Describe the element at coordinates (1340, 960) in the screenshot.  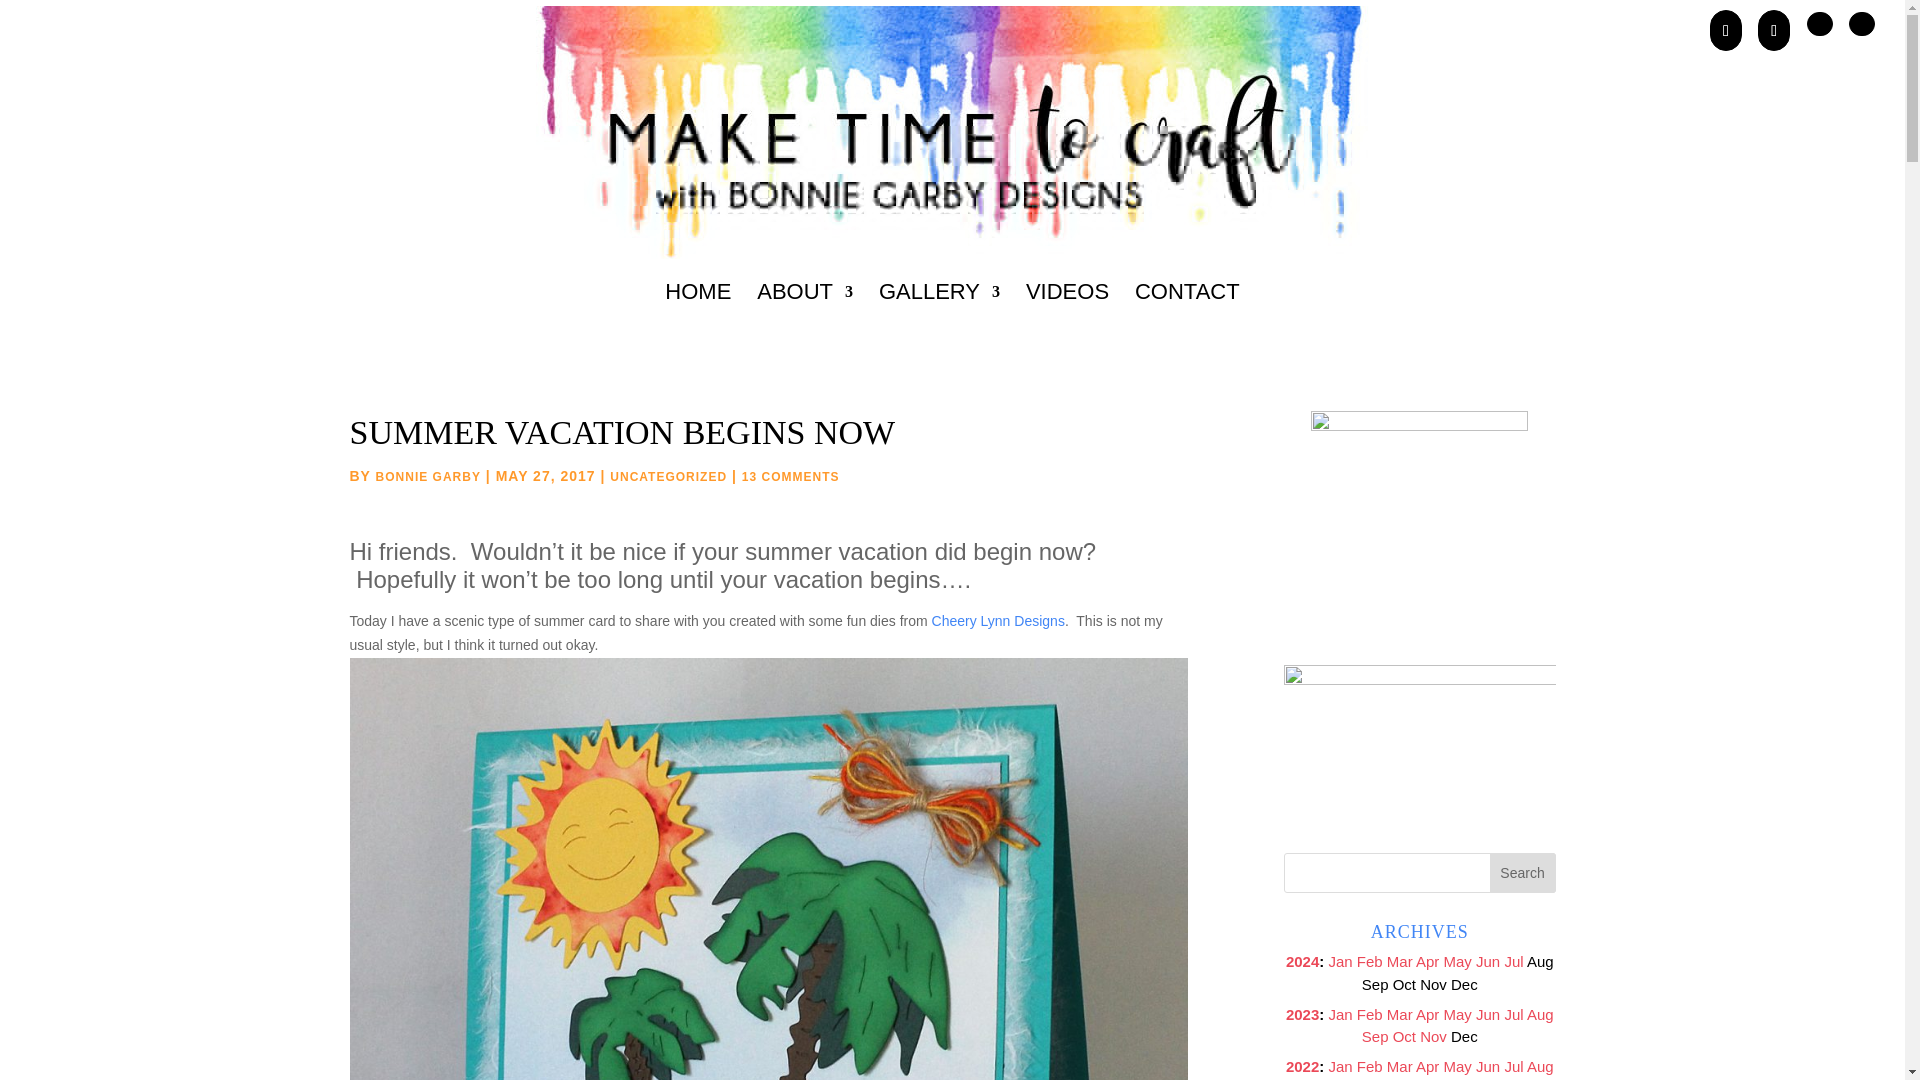
I see `January 2001` at that location.